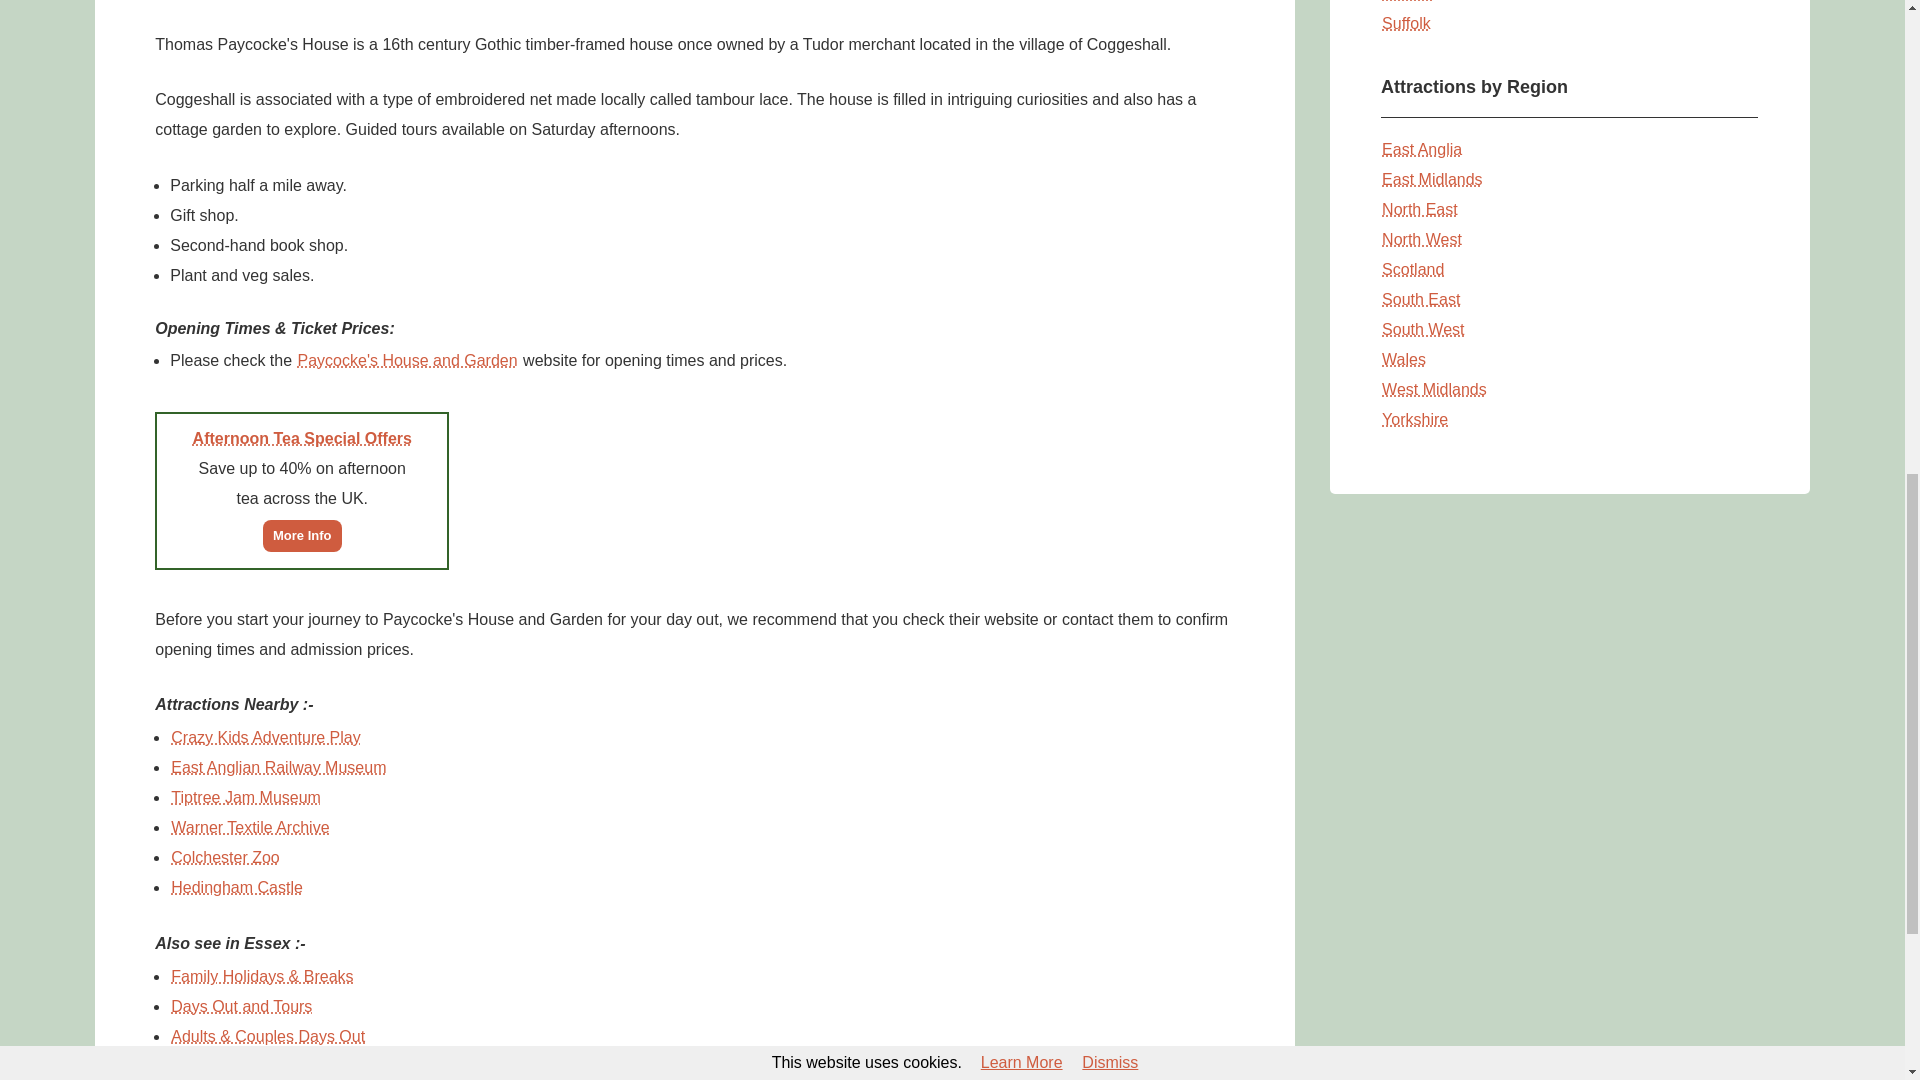 This screenshot has height=1080, width=1920. What do you see at coordinates (408, 360) in the screenshot?
I see `Paycocke's House and Garden` at bounding box center [408, 360].